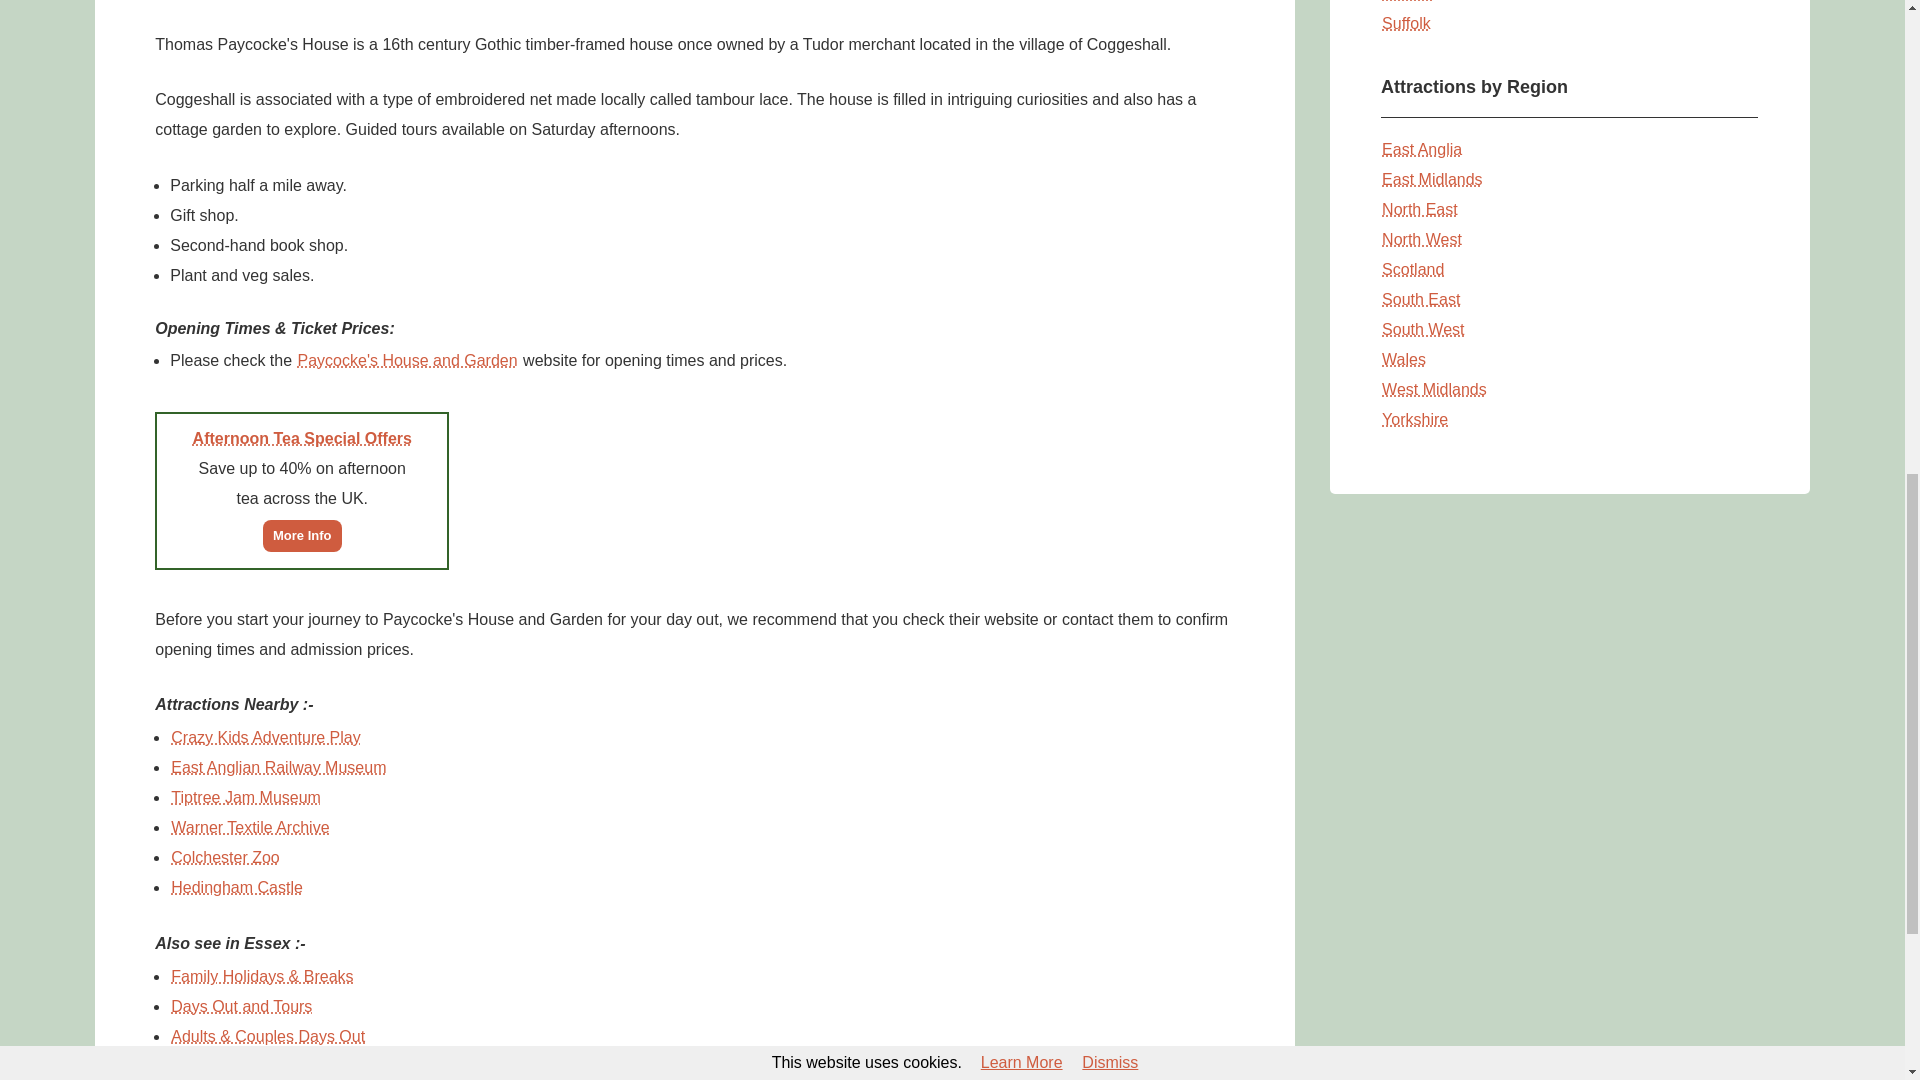 This screenshot has height=1080, width=1920. What do you see at coordinates (408, 360) in the screenshot?
I see `Paycocke's House and Garden` at bounding box center [408, 360].